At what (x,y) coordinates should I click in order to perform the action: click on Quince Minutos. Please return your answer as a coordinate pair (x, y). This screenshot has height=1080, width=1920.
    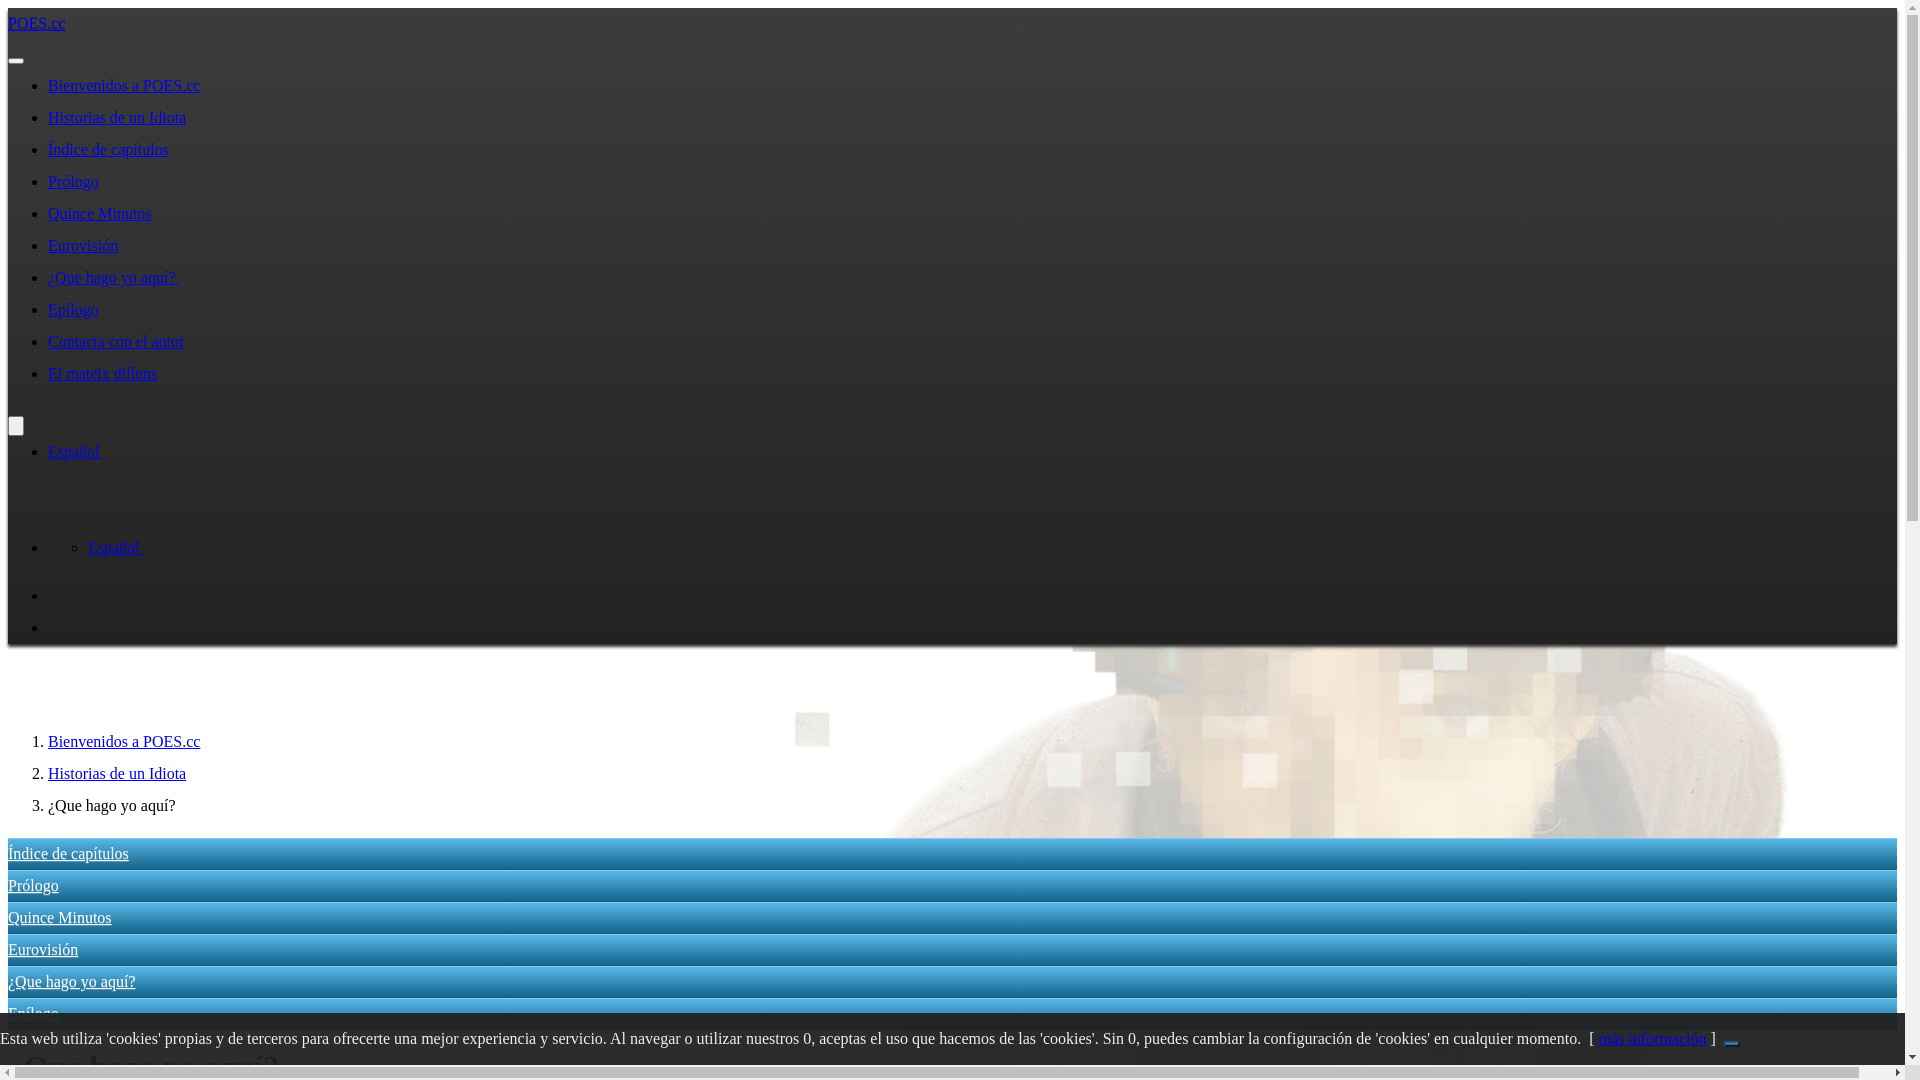
    Looking at the image, I should click on (60, 918).